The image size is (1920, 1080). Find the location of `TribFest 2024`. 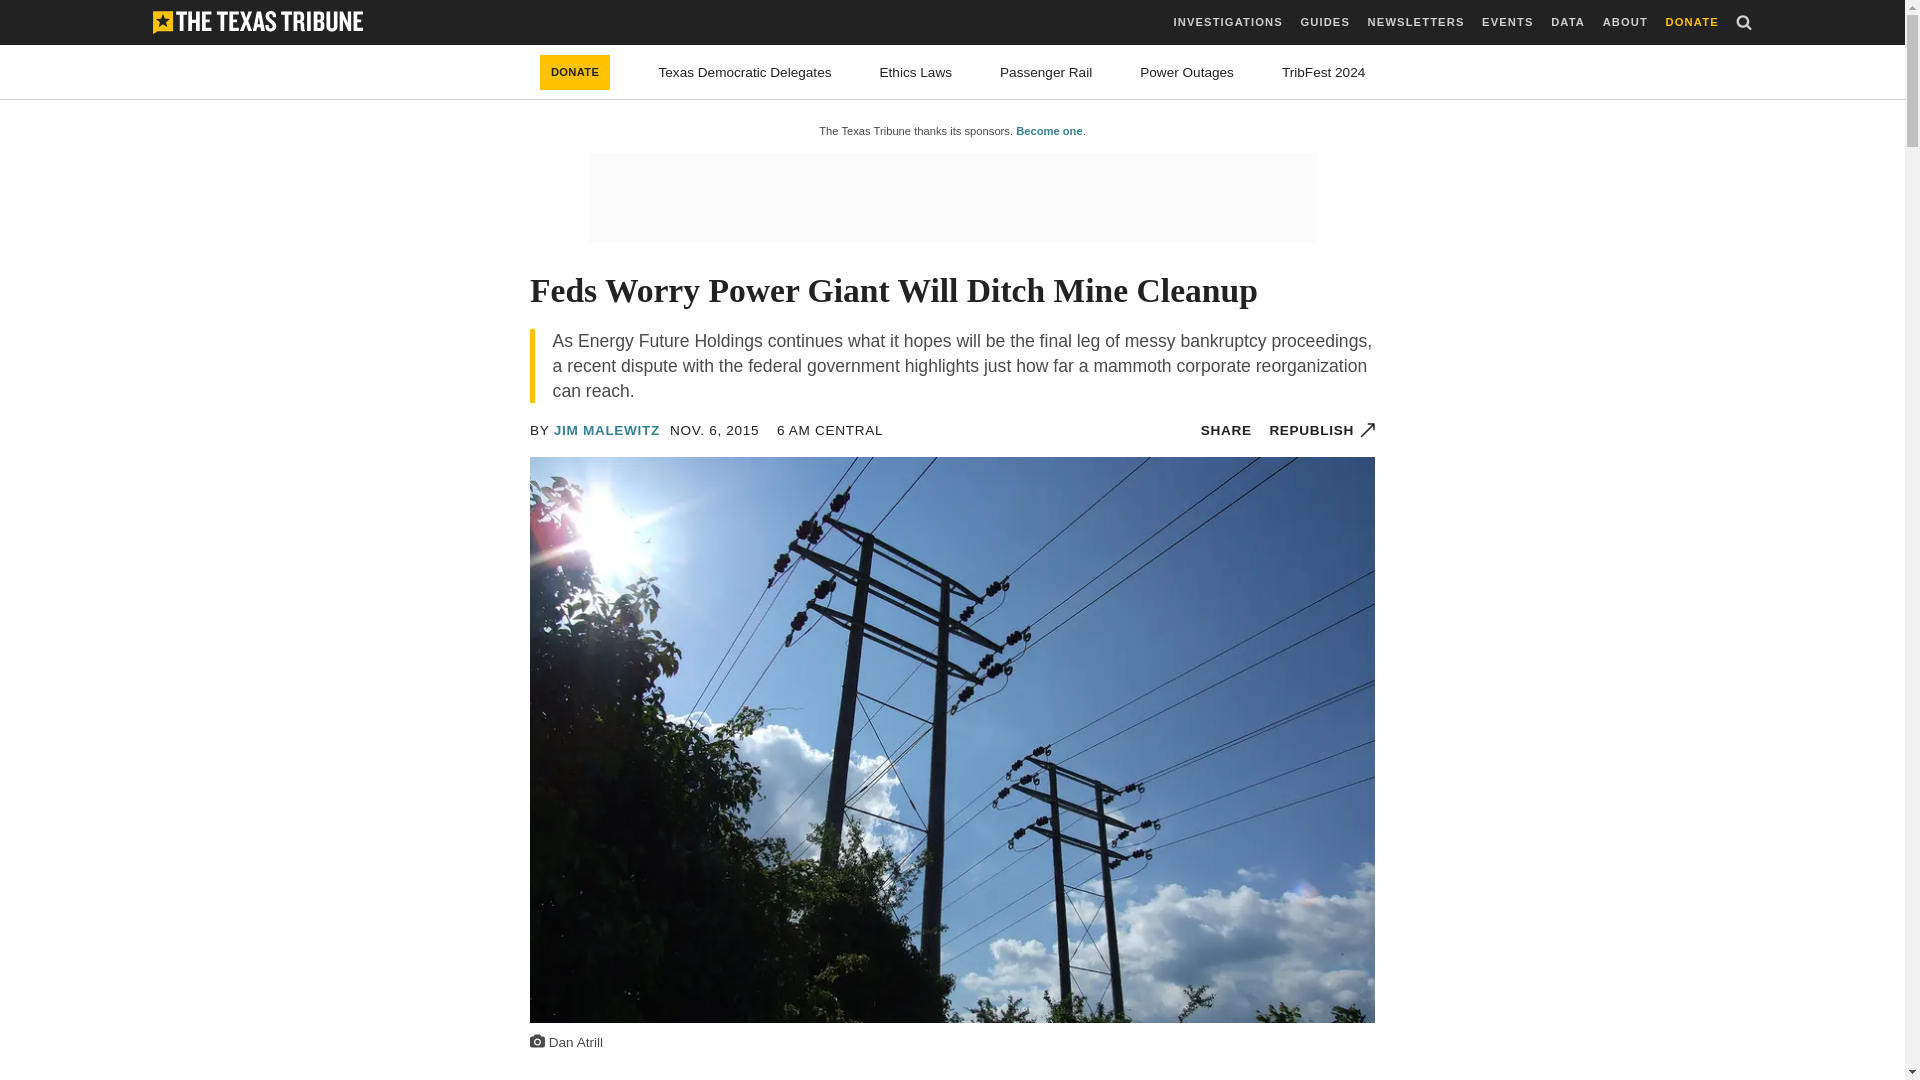

TribFest 2024 is located at coordinates (1324, 72).